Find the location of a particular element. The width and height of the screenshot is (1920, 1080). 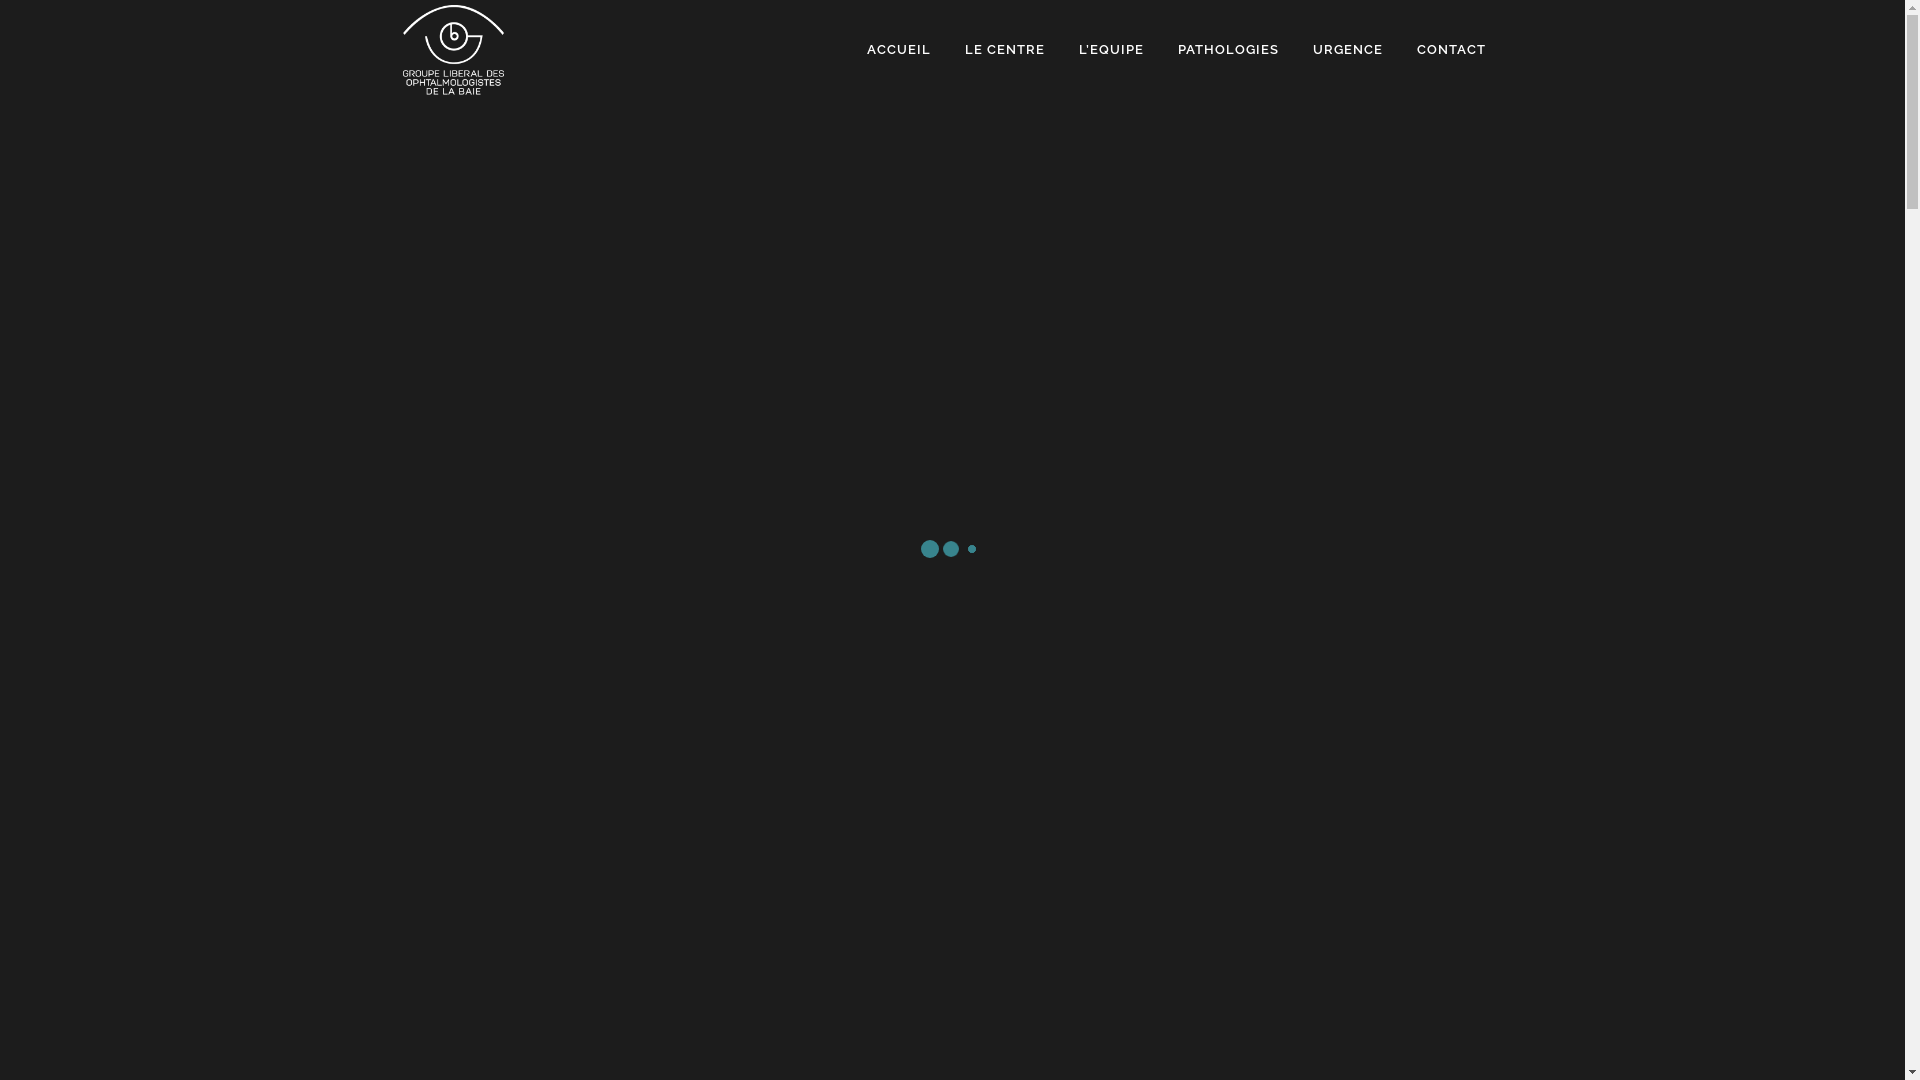

PATHOLOGIES is located at coordinates (1228, 50).